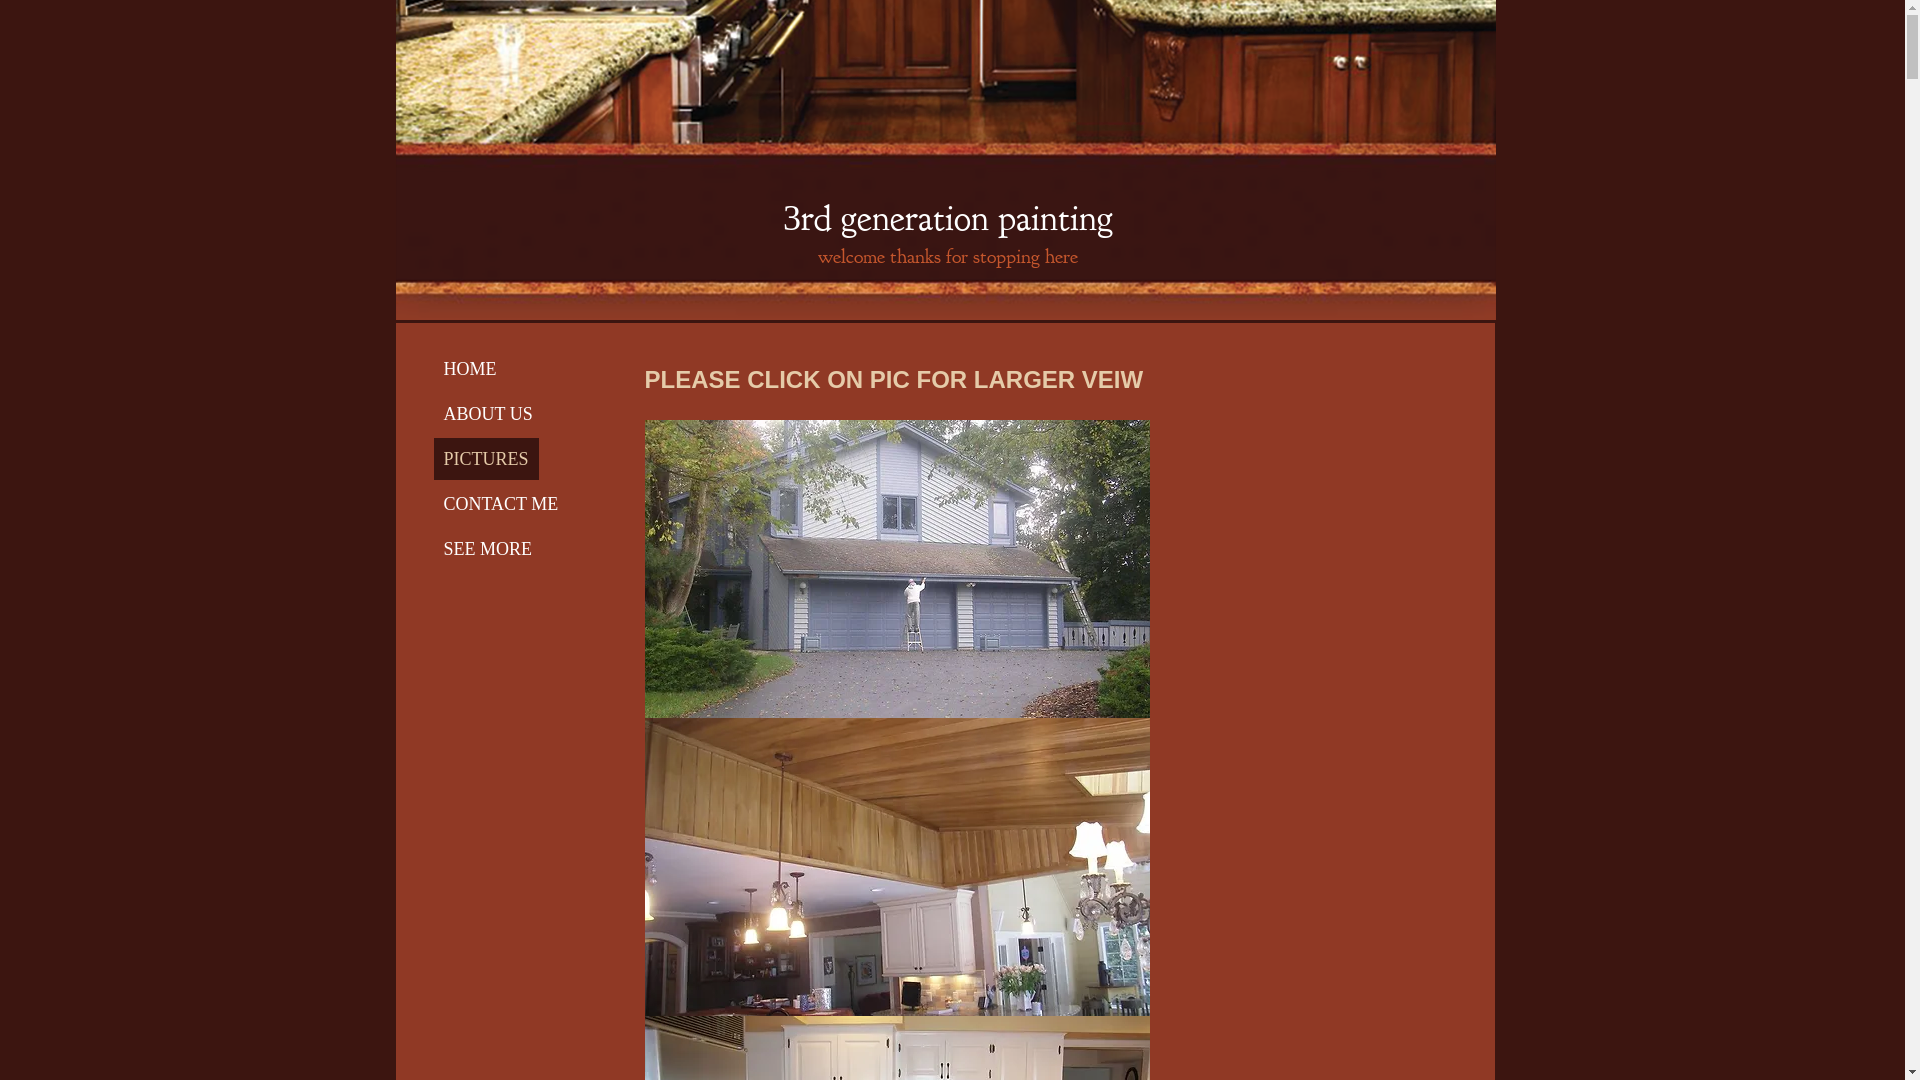 The image size is (1920, 1080). I want to click on CONTACT ME, so click(502, 504).